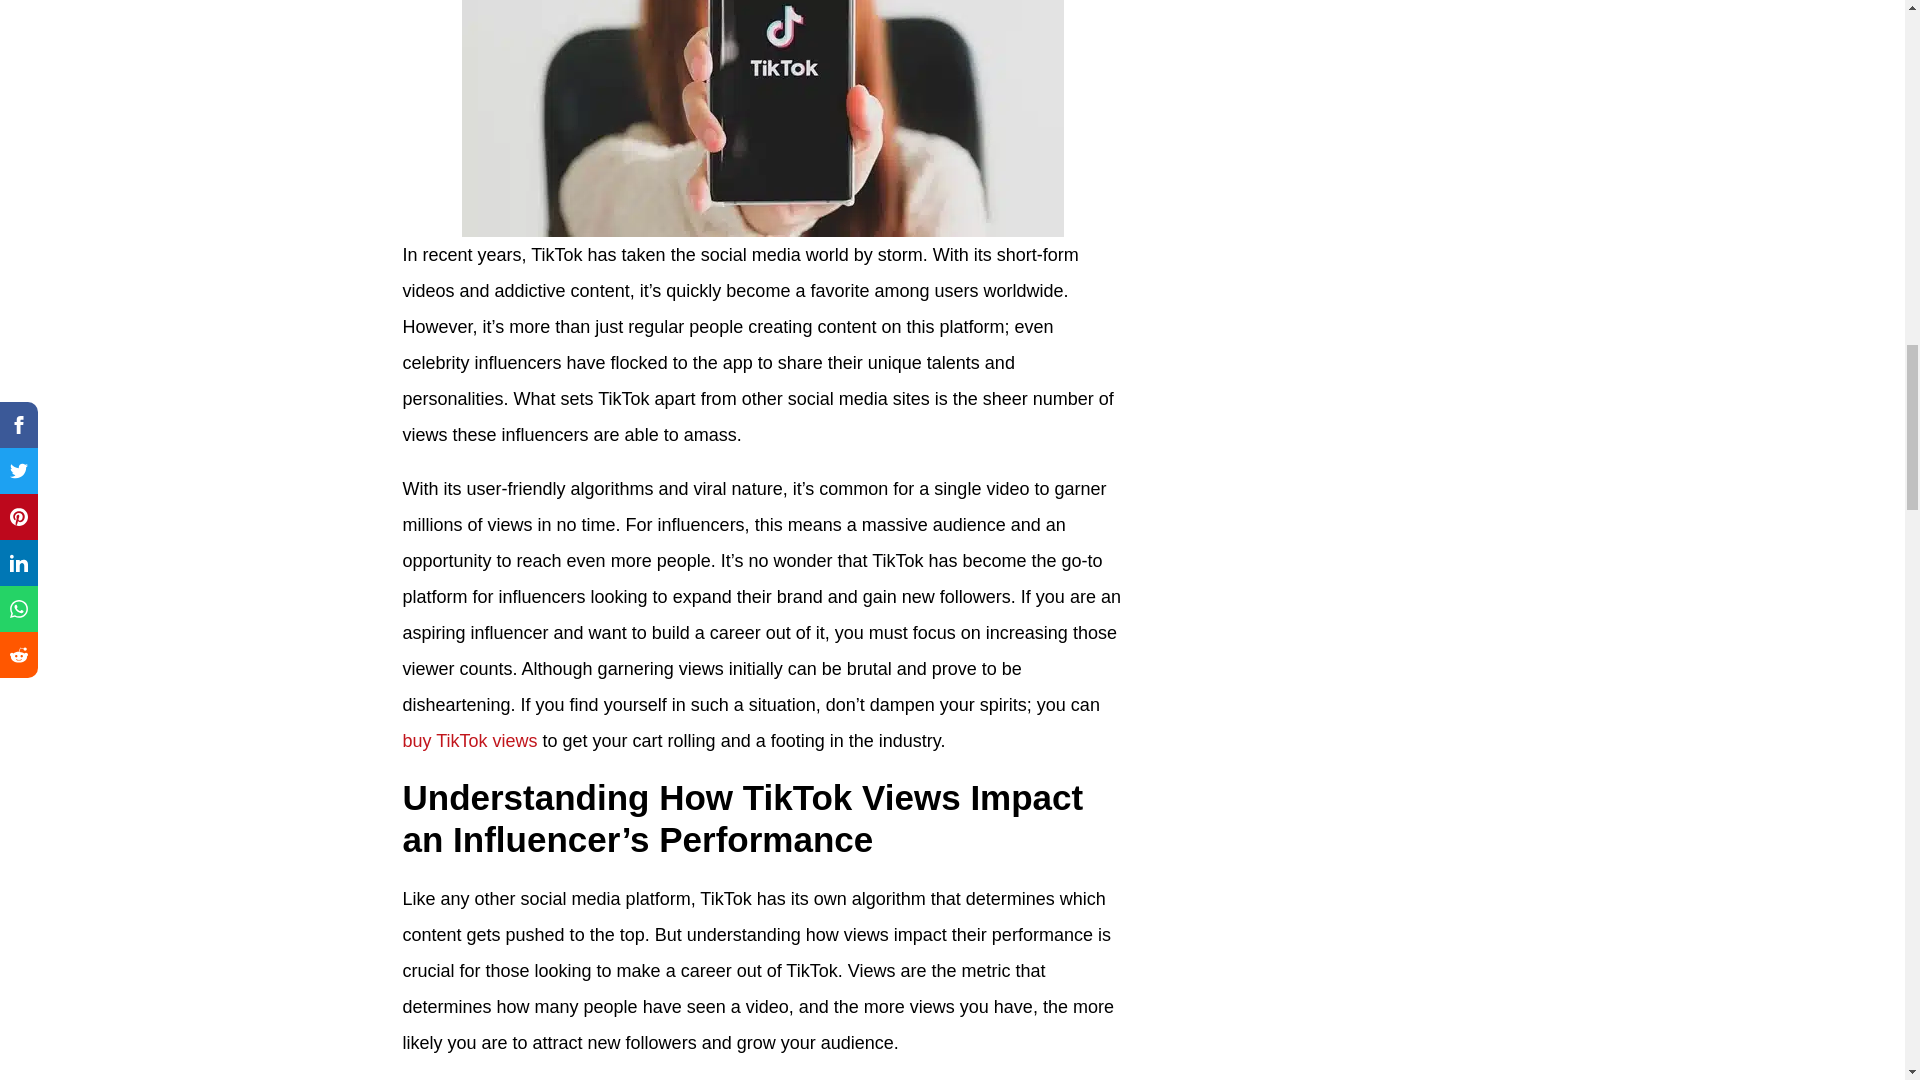 The width and height of the screenshot is (1920, 1080). I want to click on buy TikTok views, so click(469, 740).